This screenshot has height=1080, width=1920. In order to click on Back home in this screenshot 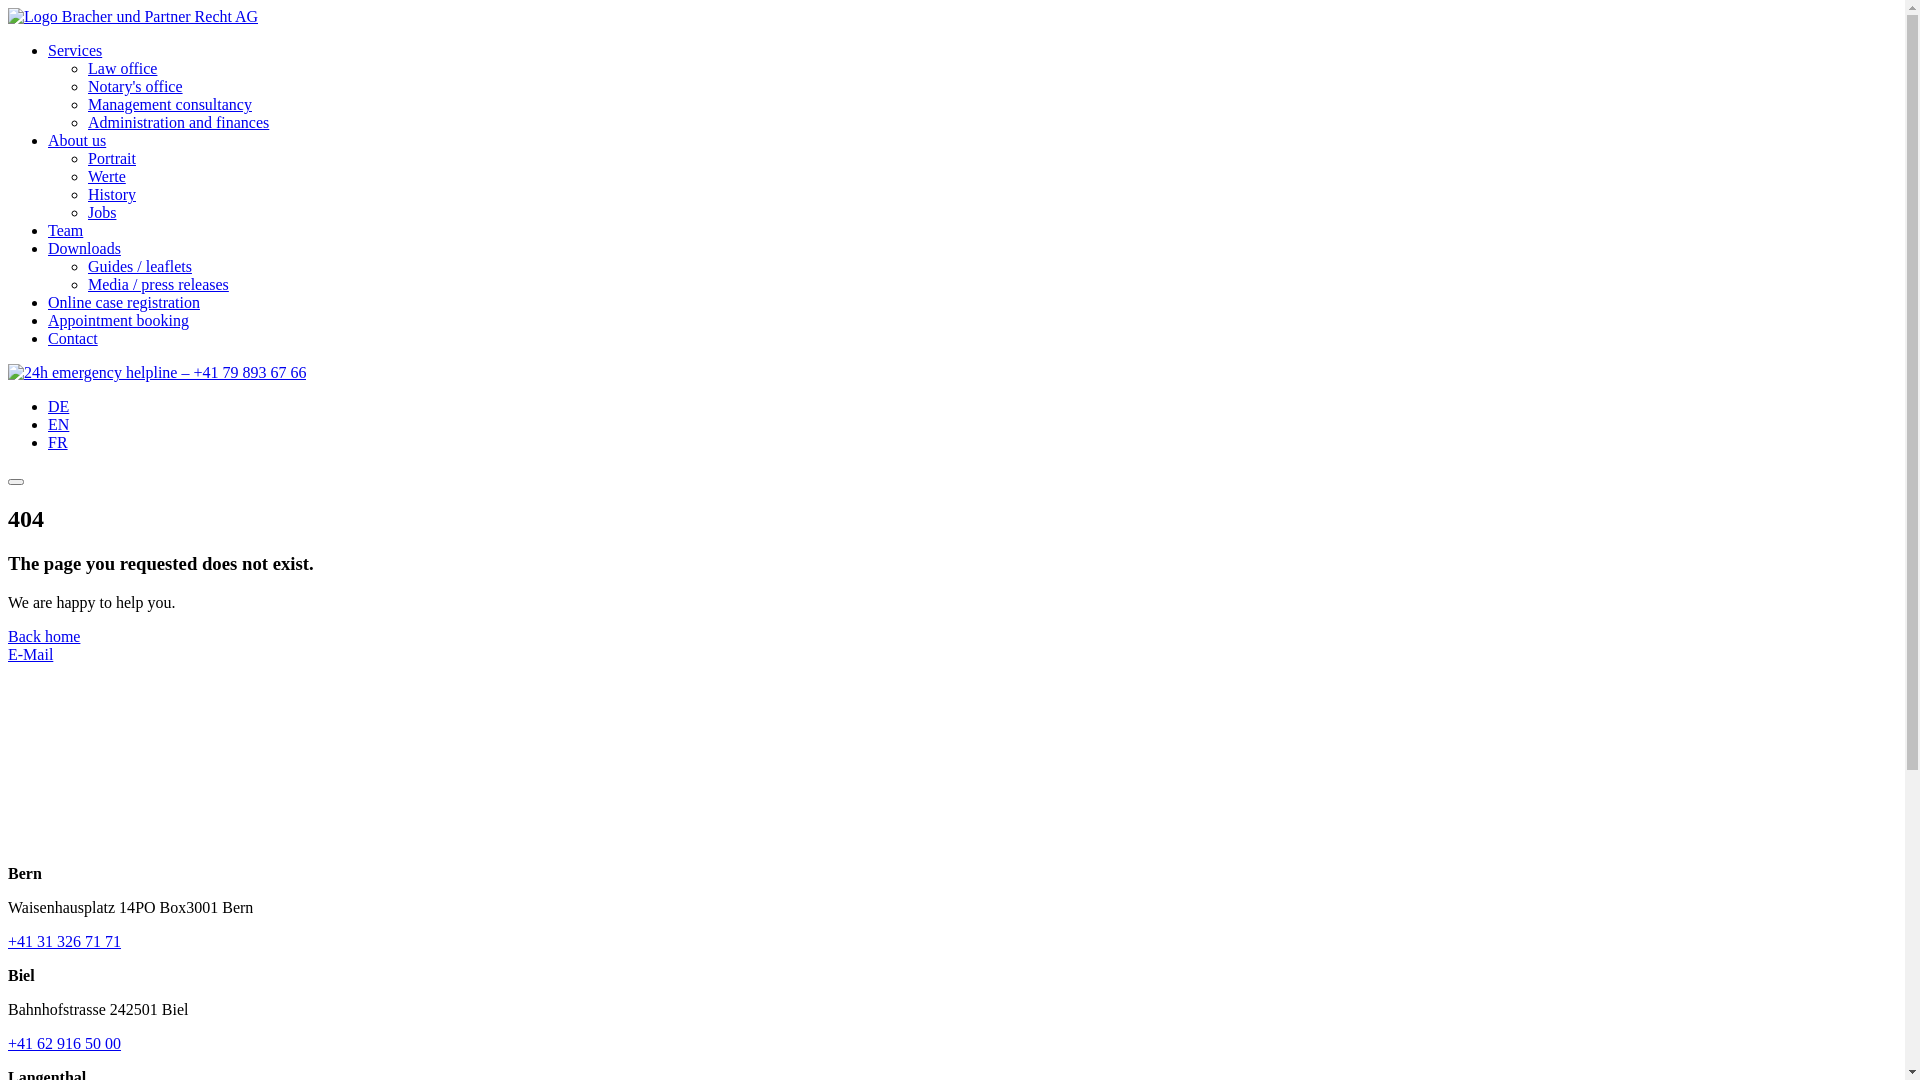, I will do `click(44, 636)`.